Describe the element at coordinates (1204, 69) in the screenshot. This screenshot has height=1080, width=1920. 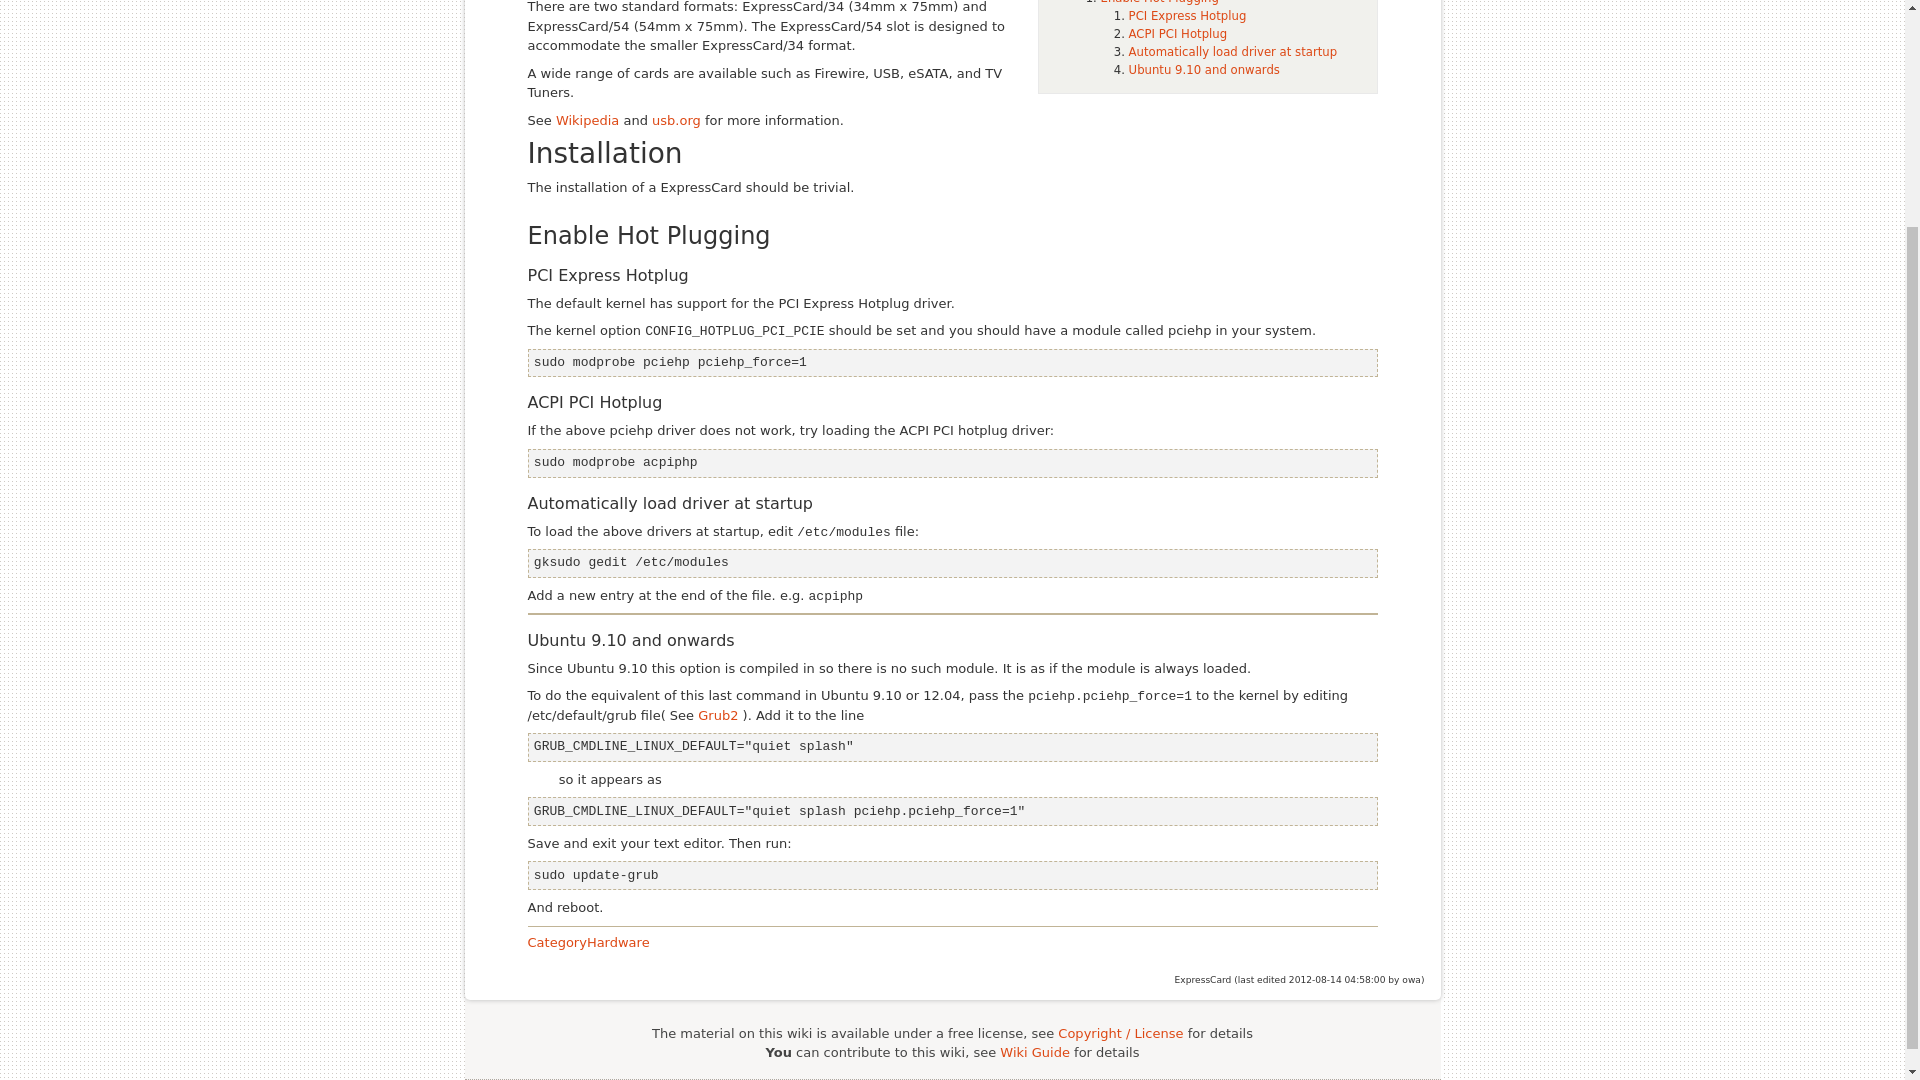
I see `Ubuntu 9.10 and onwards` at that location.